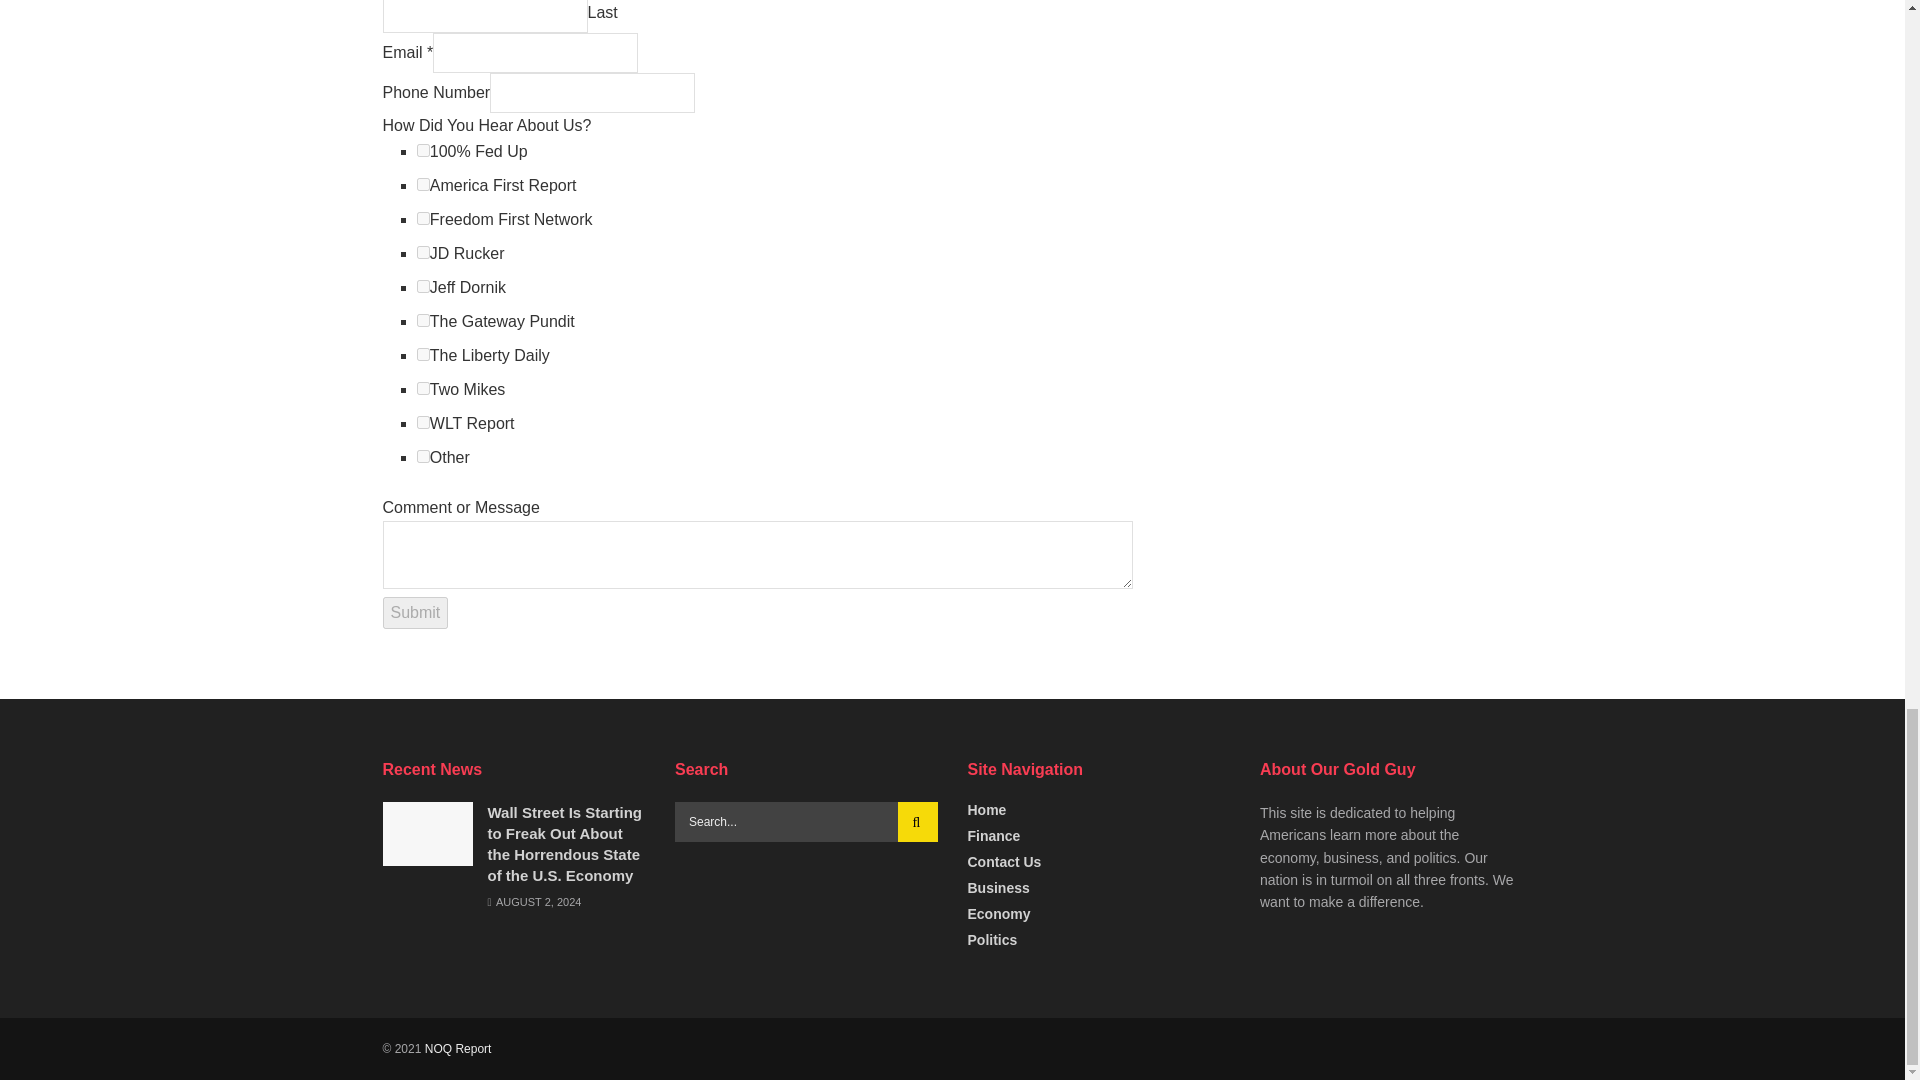  What do you see at coordinates (423, 252) in the screenshot?
I see `JD Rucker` at bounding box center [423, 252].